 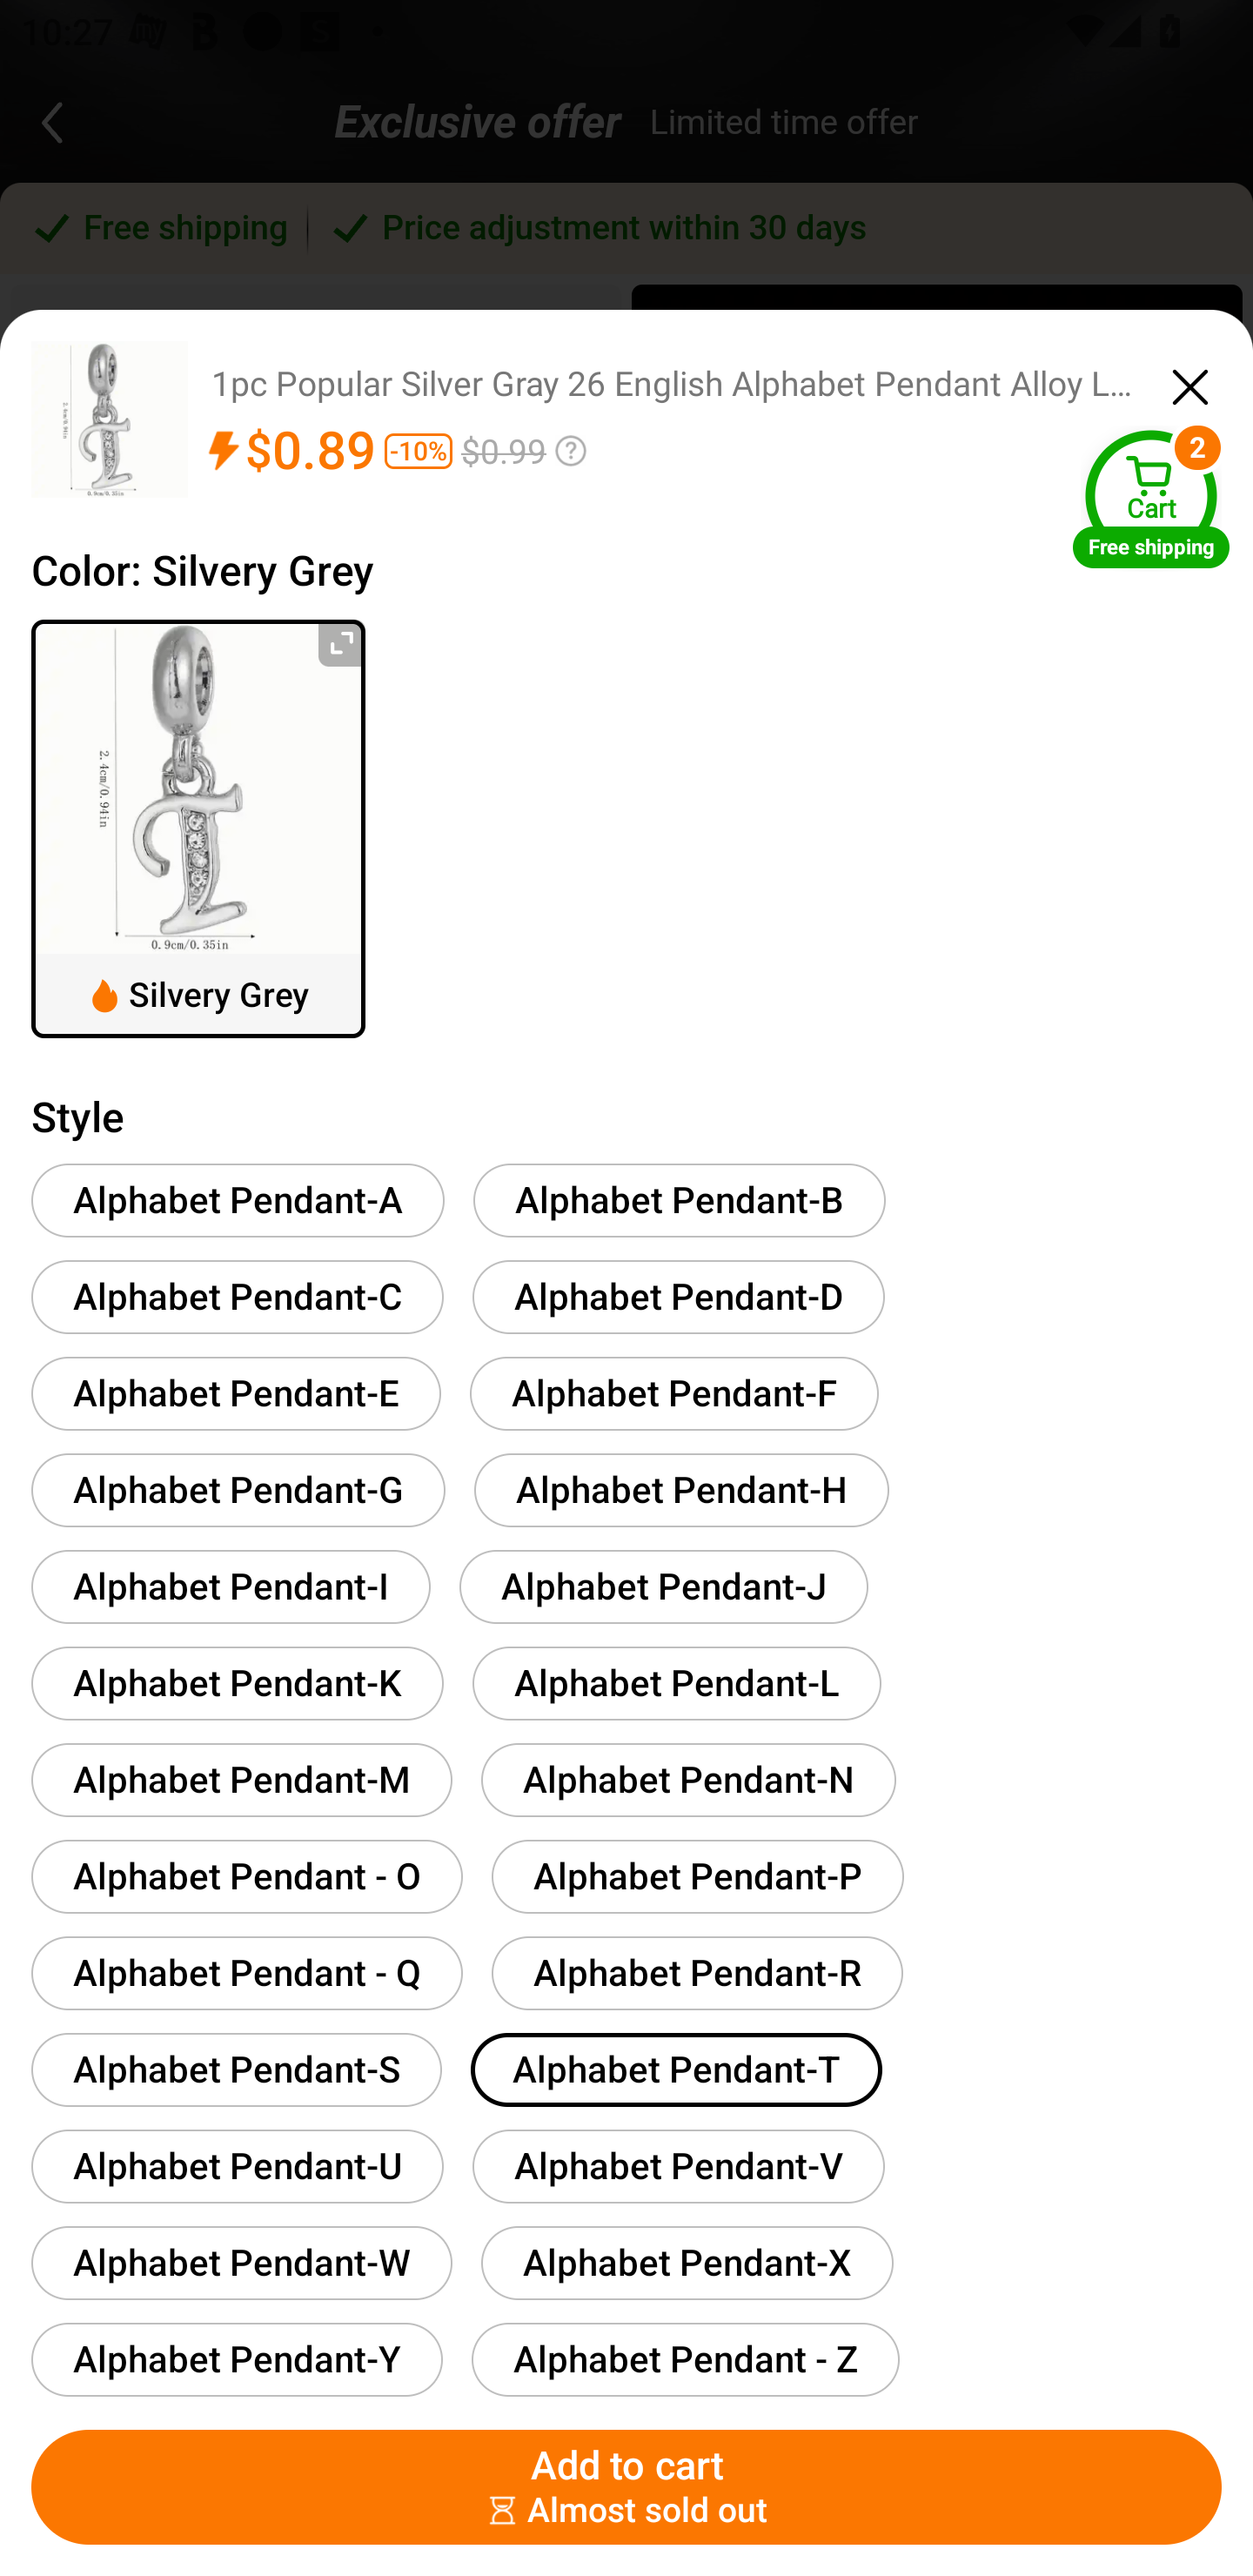 What do you see at coordinates (678, 2165) in the screenshot?
I see ` Alphabet Pendant-V` at bounding box center [678, 2165].